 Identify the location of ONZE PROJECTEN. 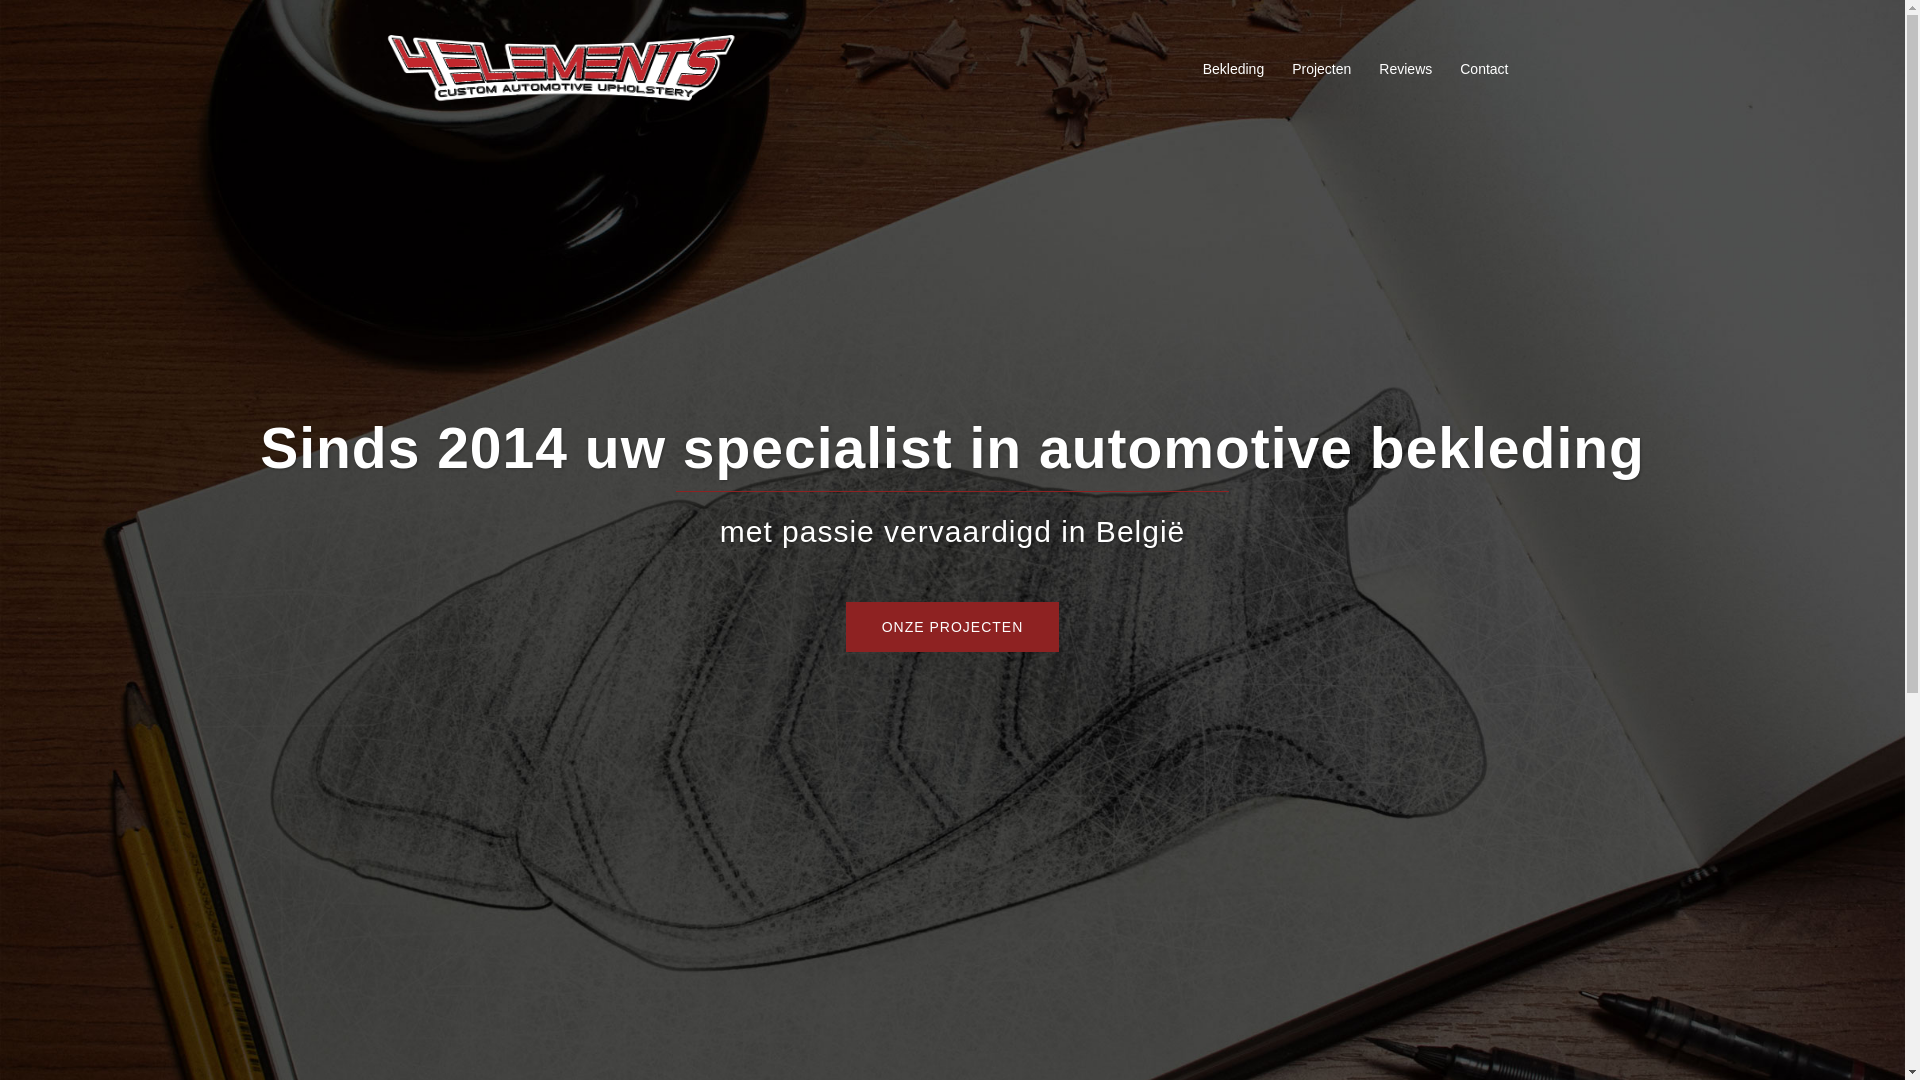
(953, 627).